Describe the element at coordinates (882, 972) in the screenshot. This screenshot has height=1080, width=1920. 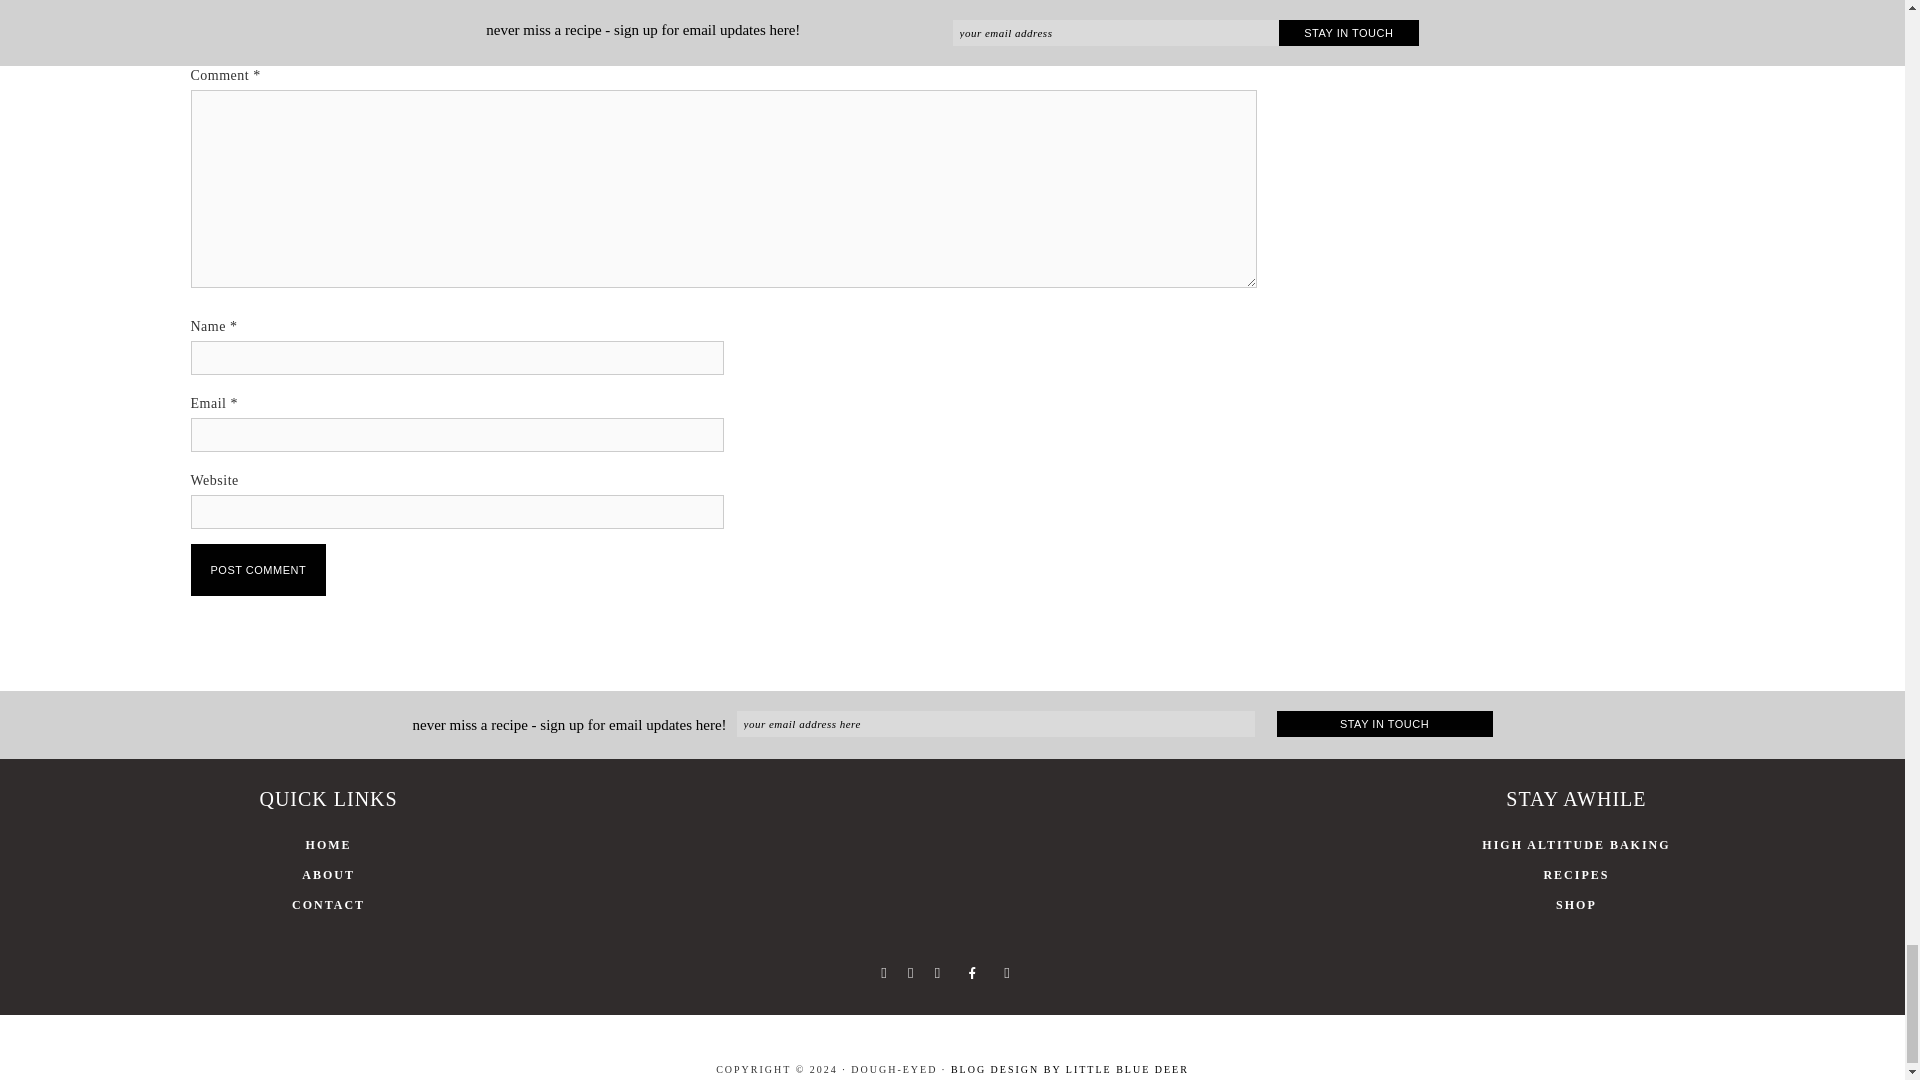
I see `Facebook` at that location.